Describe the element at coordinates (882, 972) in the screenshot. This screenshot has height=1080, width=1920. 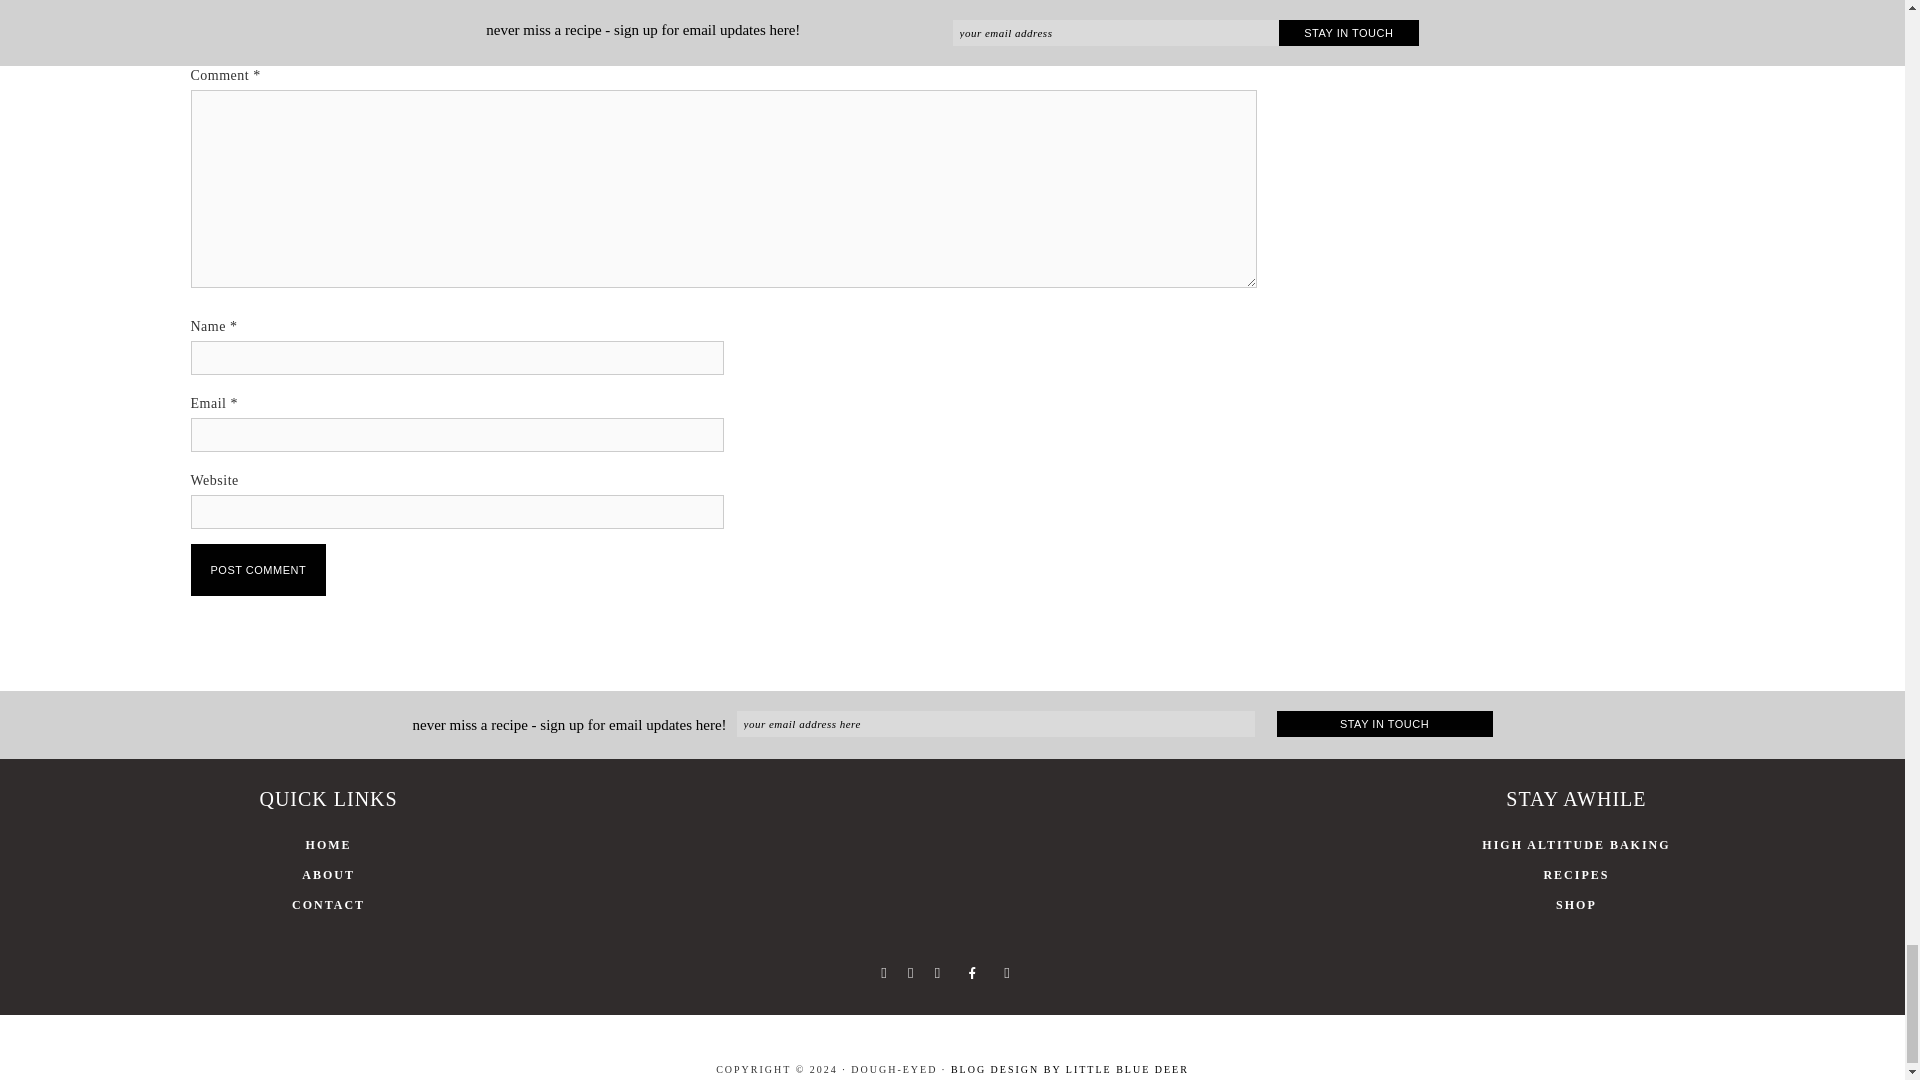
I see `Facebook` at that location.